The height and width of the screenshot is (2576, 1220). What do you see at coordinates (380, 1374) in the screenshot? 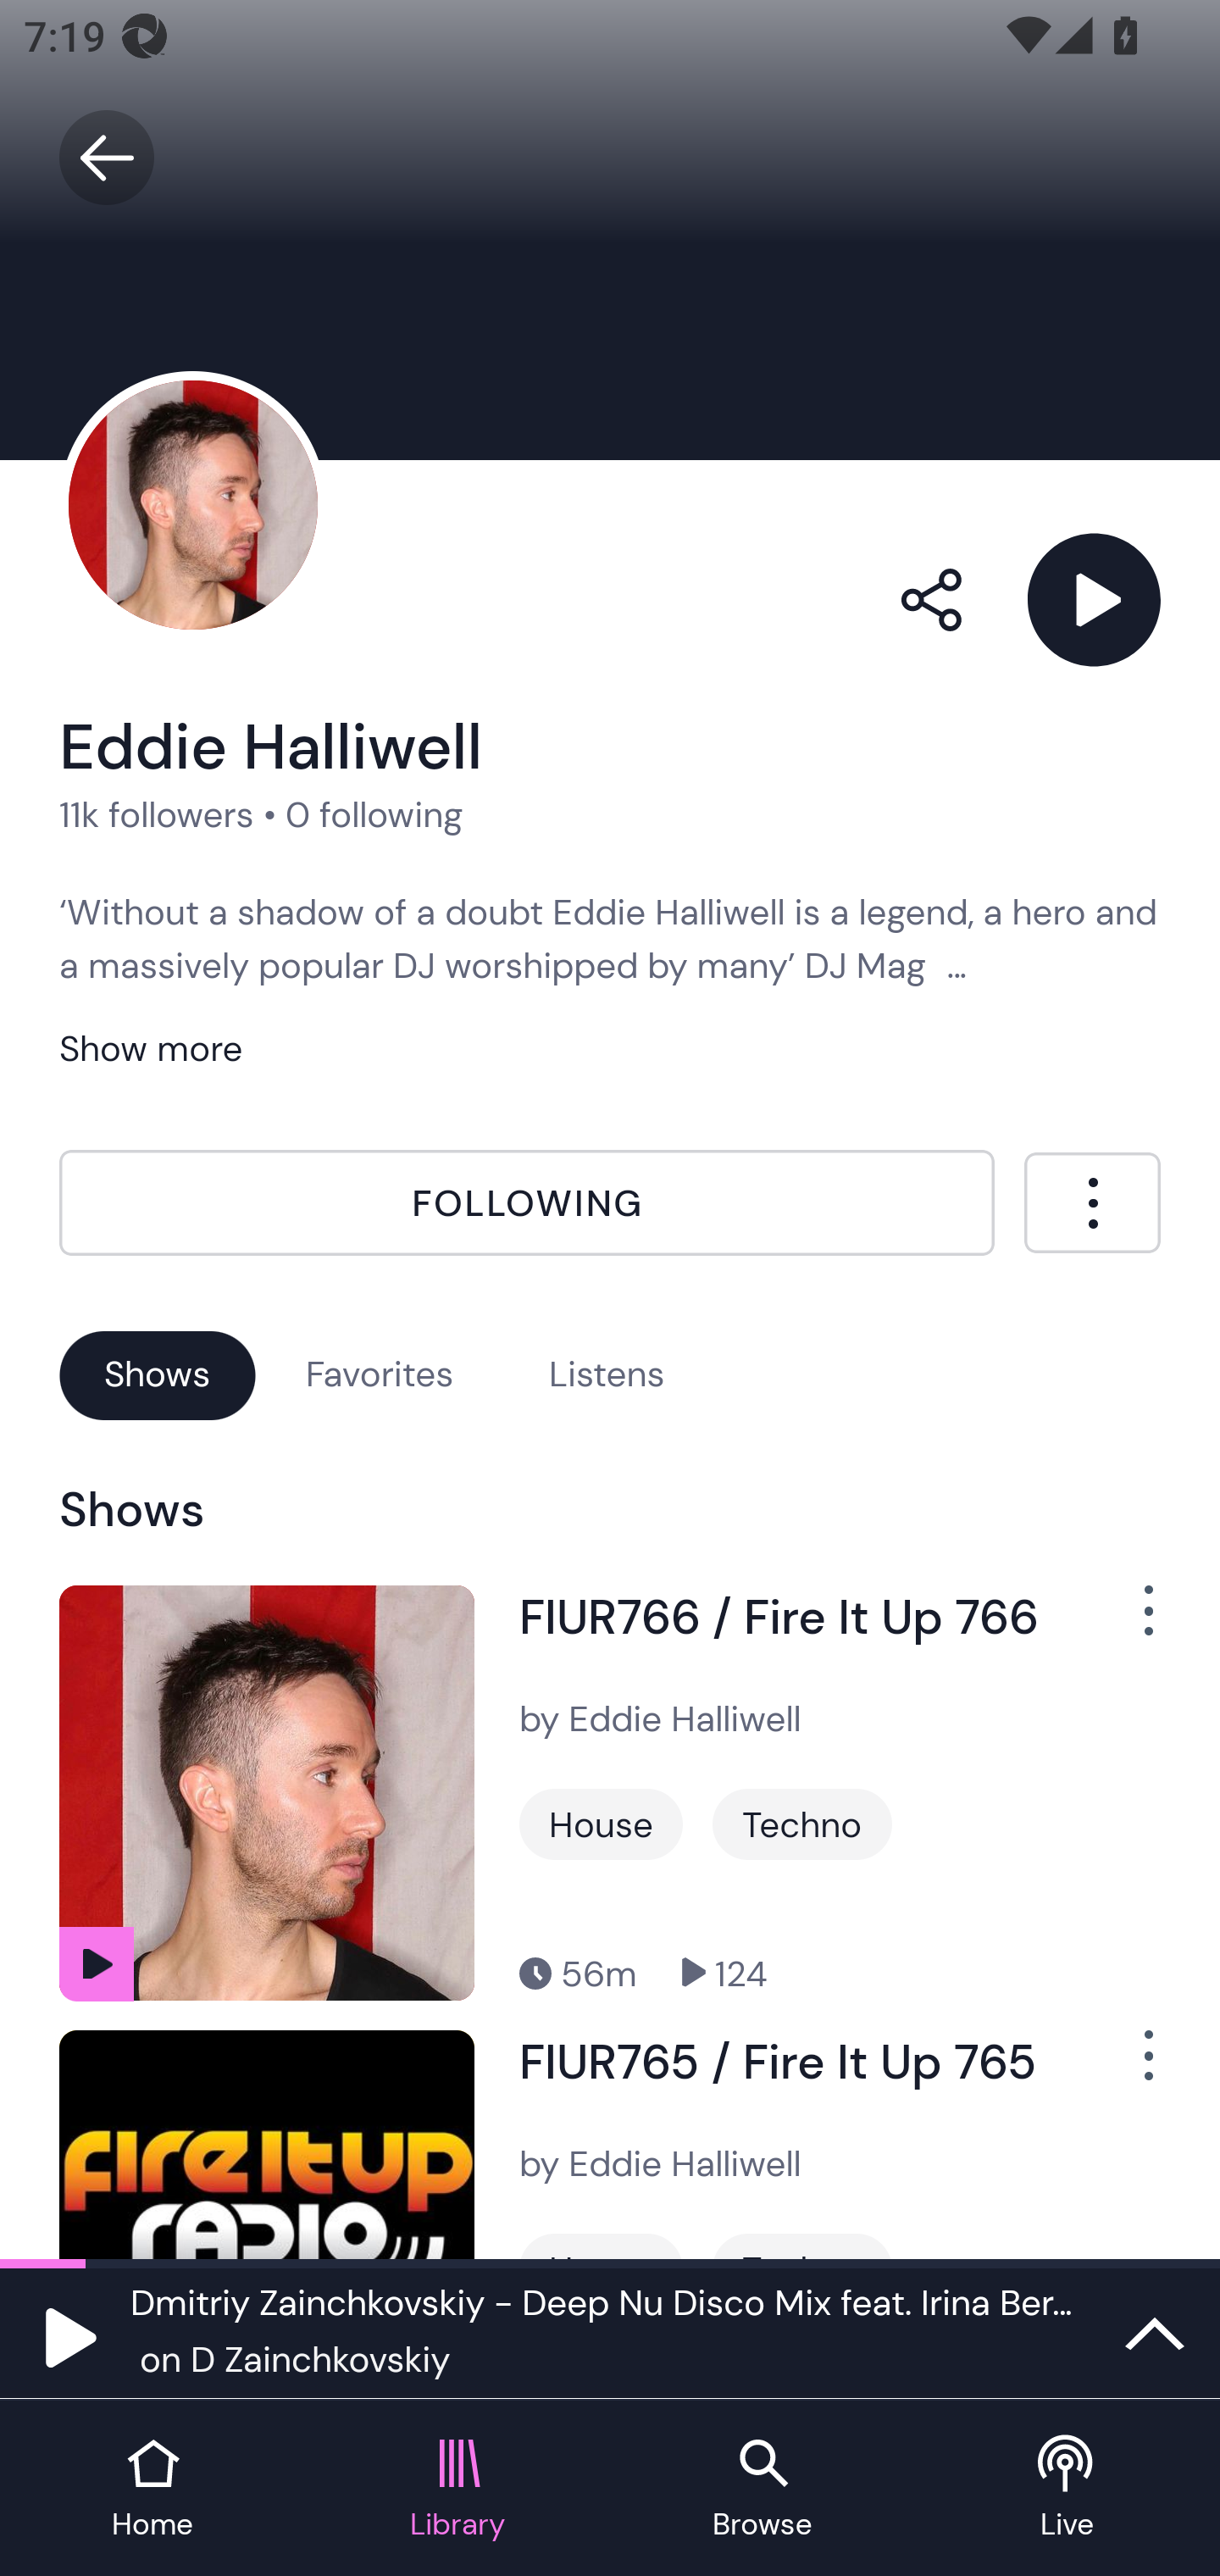
I see `Favorites` at bounding box center [380, 1374].